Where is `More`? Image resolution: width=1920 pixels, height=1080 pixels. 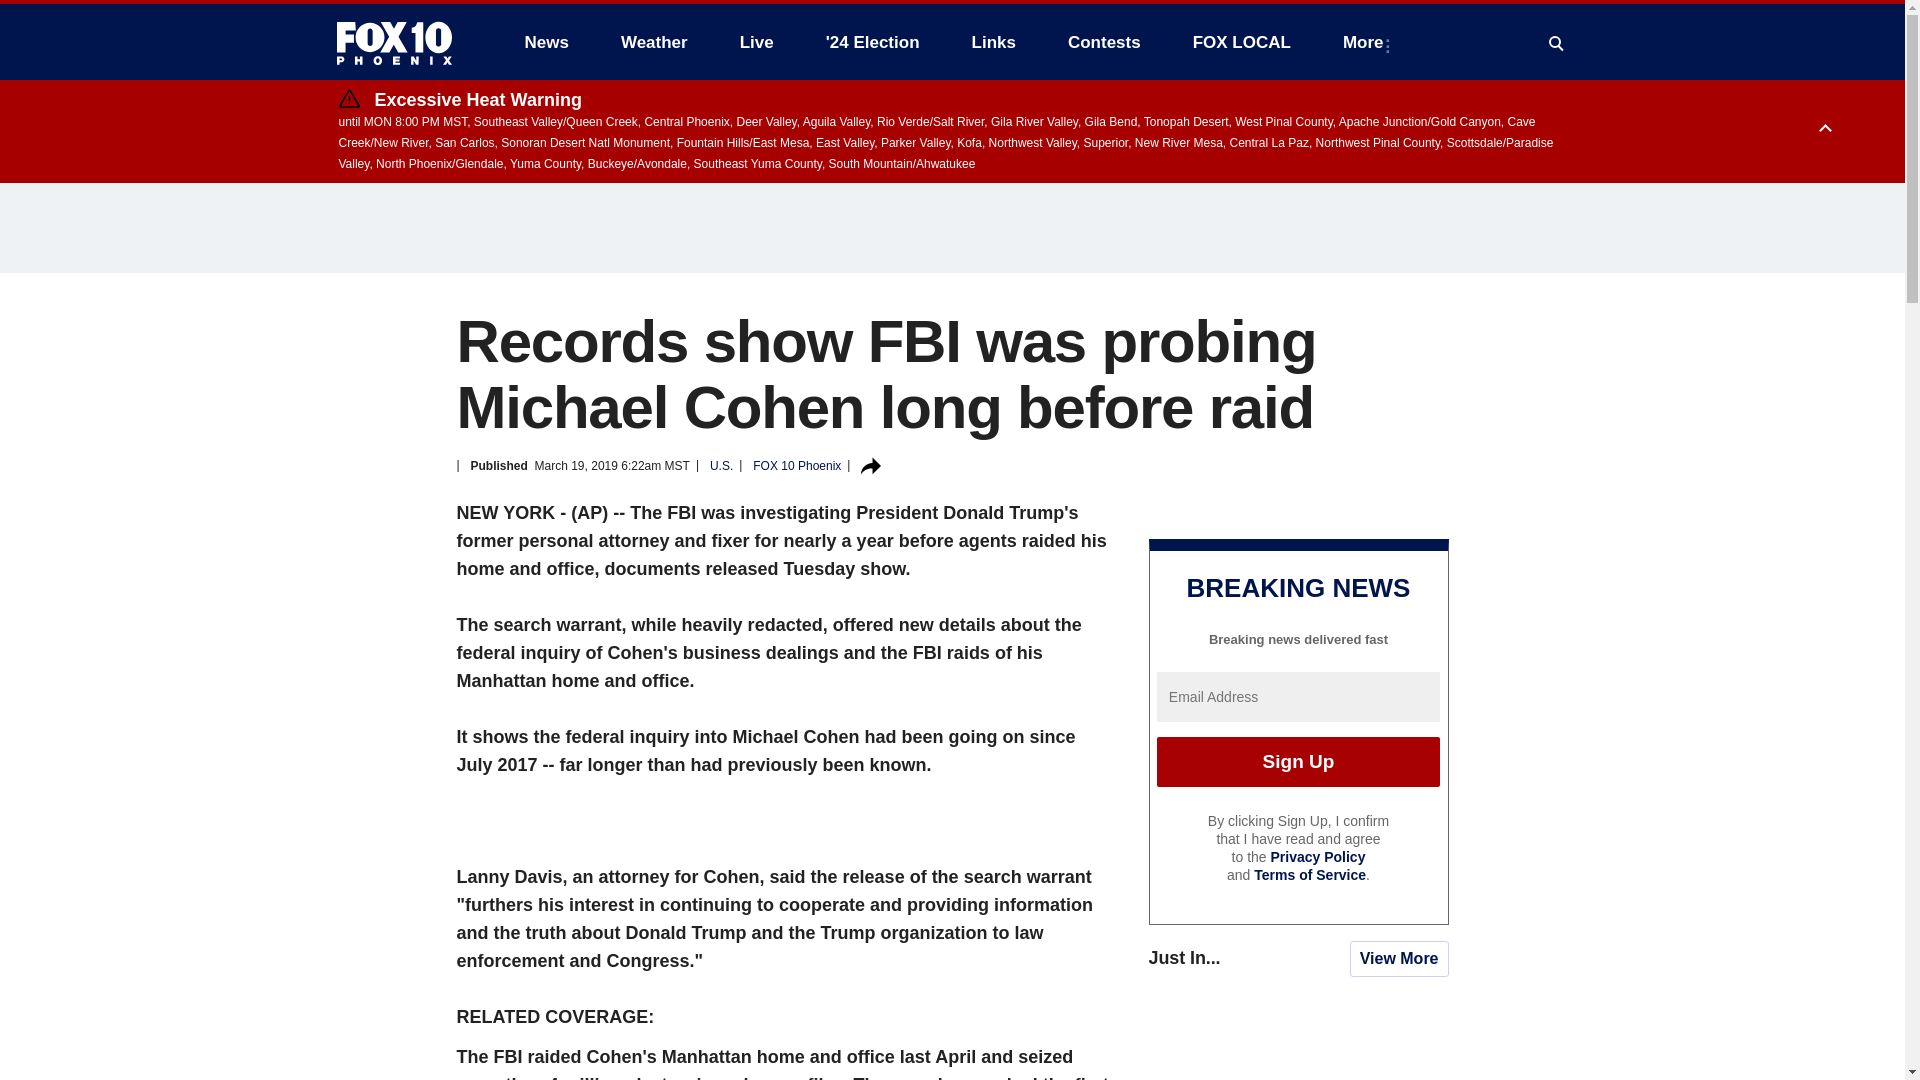
More is located at coordinates (1366, 42).